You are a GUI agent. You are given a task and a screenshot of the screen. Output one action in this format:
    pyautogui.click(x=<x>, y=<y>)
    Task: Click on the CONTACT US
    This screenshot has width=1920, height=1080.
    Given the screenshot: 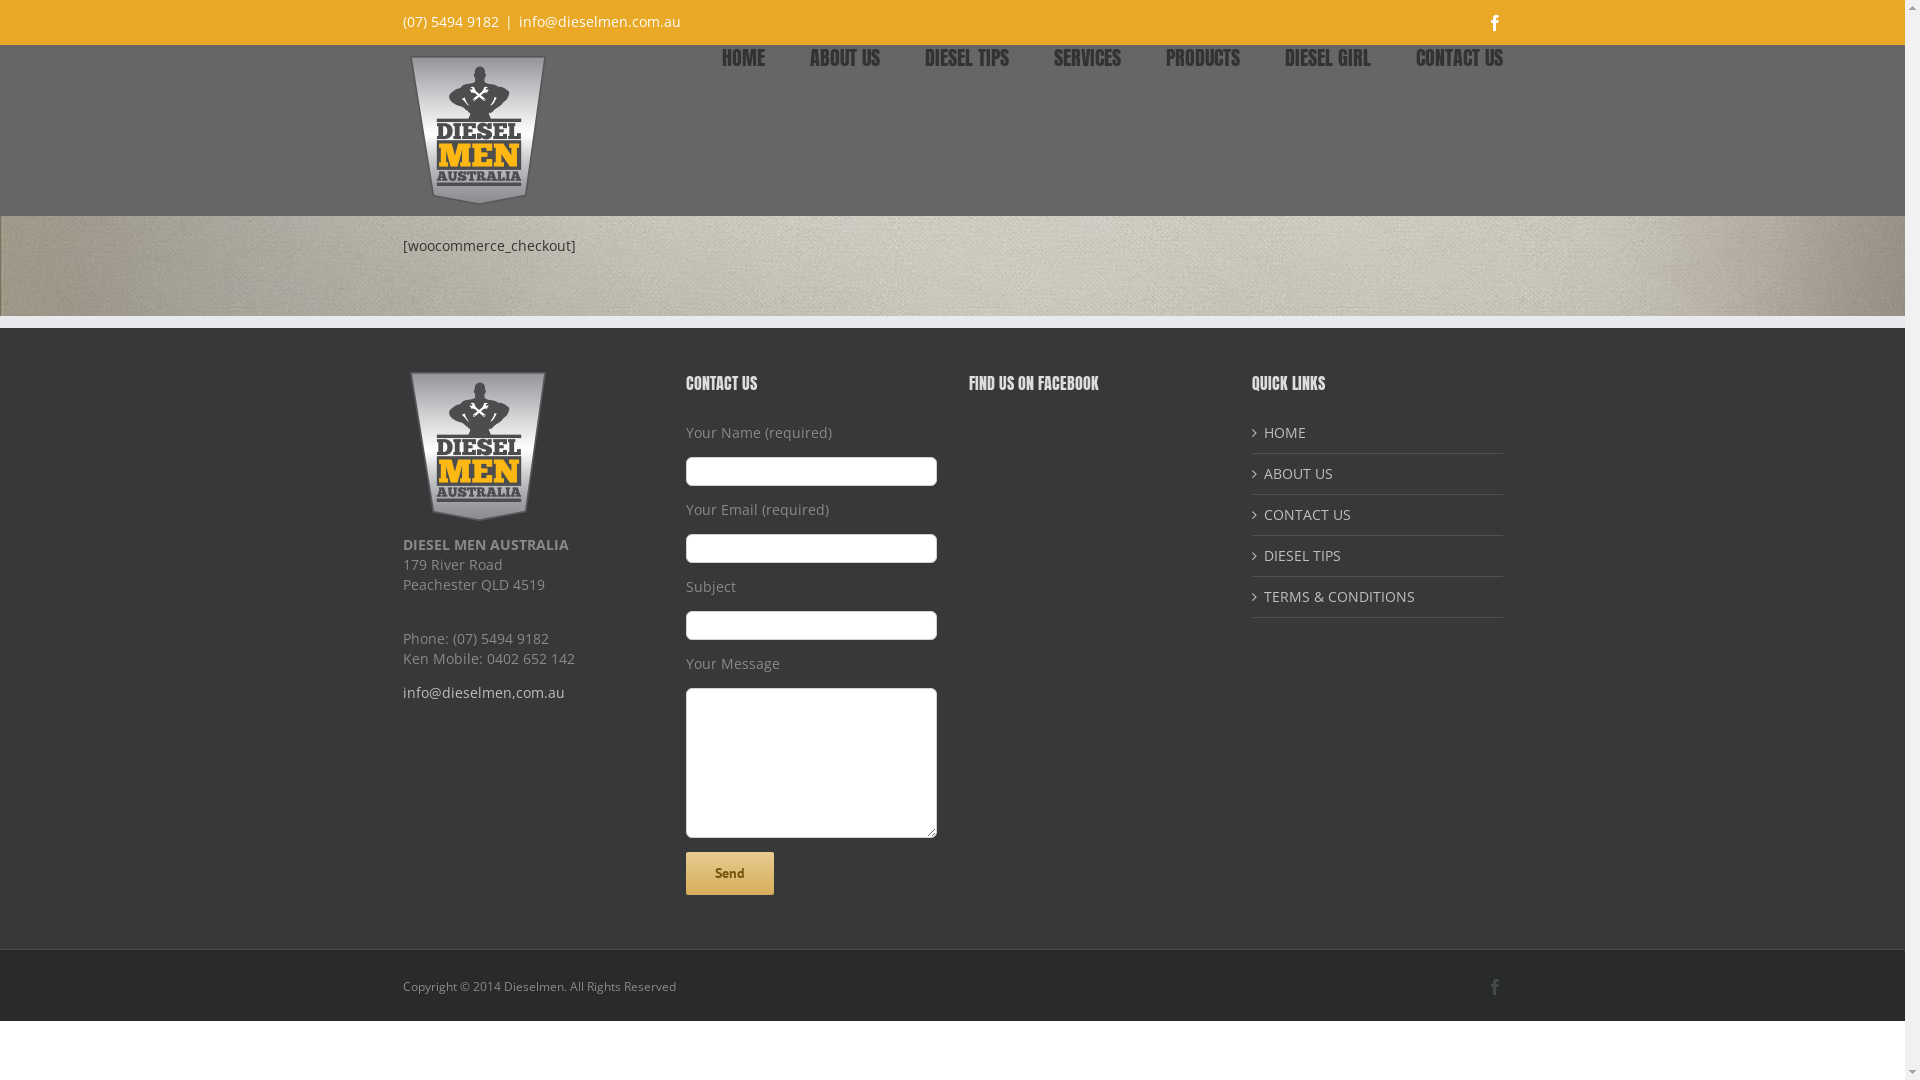 What is the action you would take?
    pyautogui.click(x=1460, y=56)
    